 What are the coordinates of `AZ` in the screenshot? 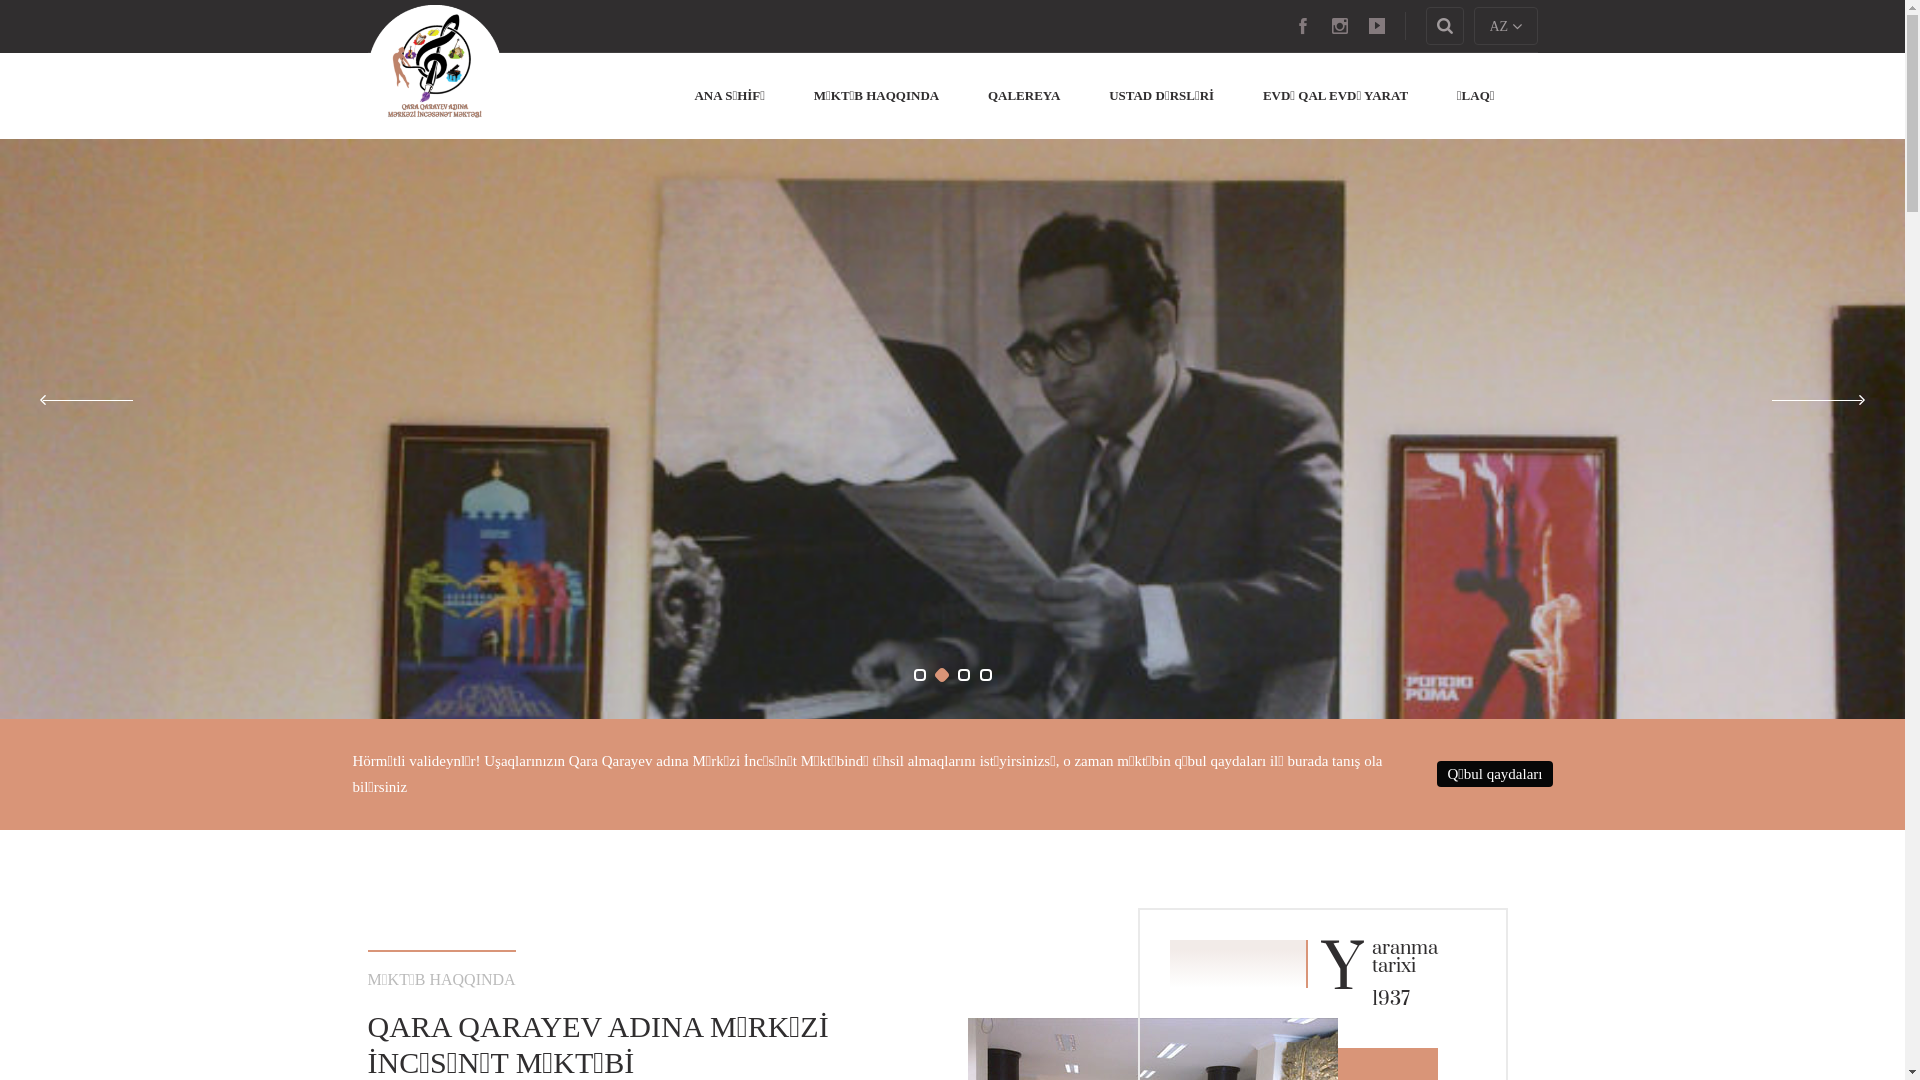 It's located at (1506, 26).